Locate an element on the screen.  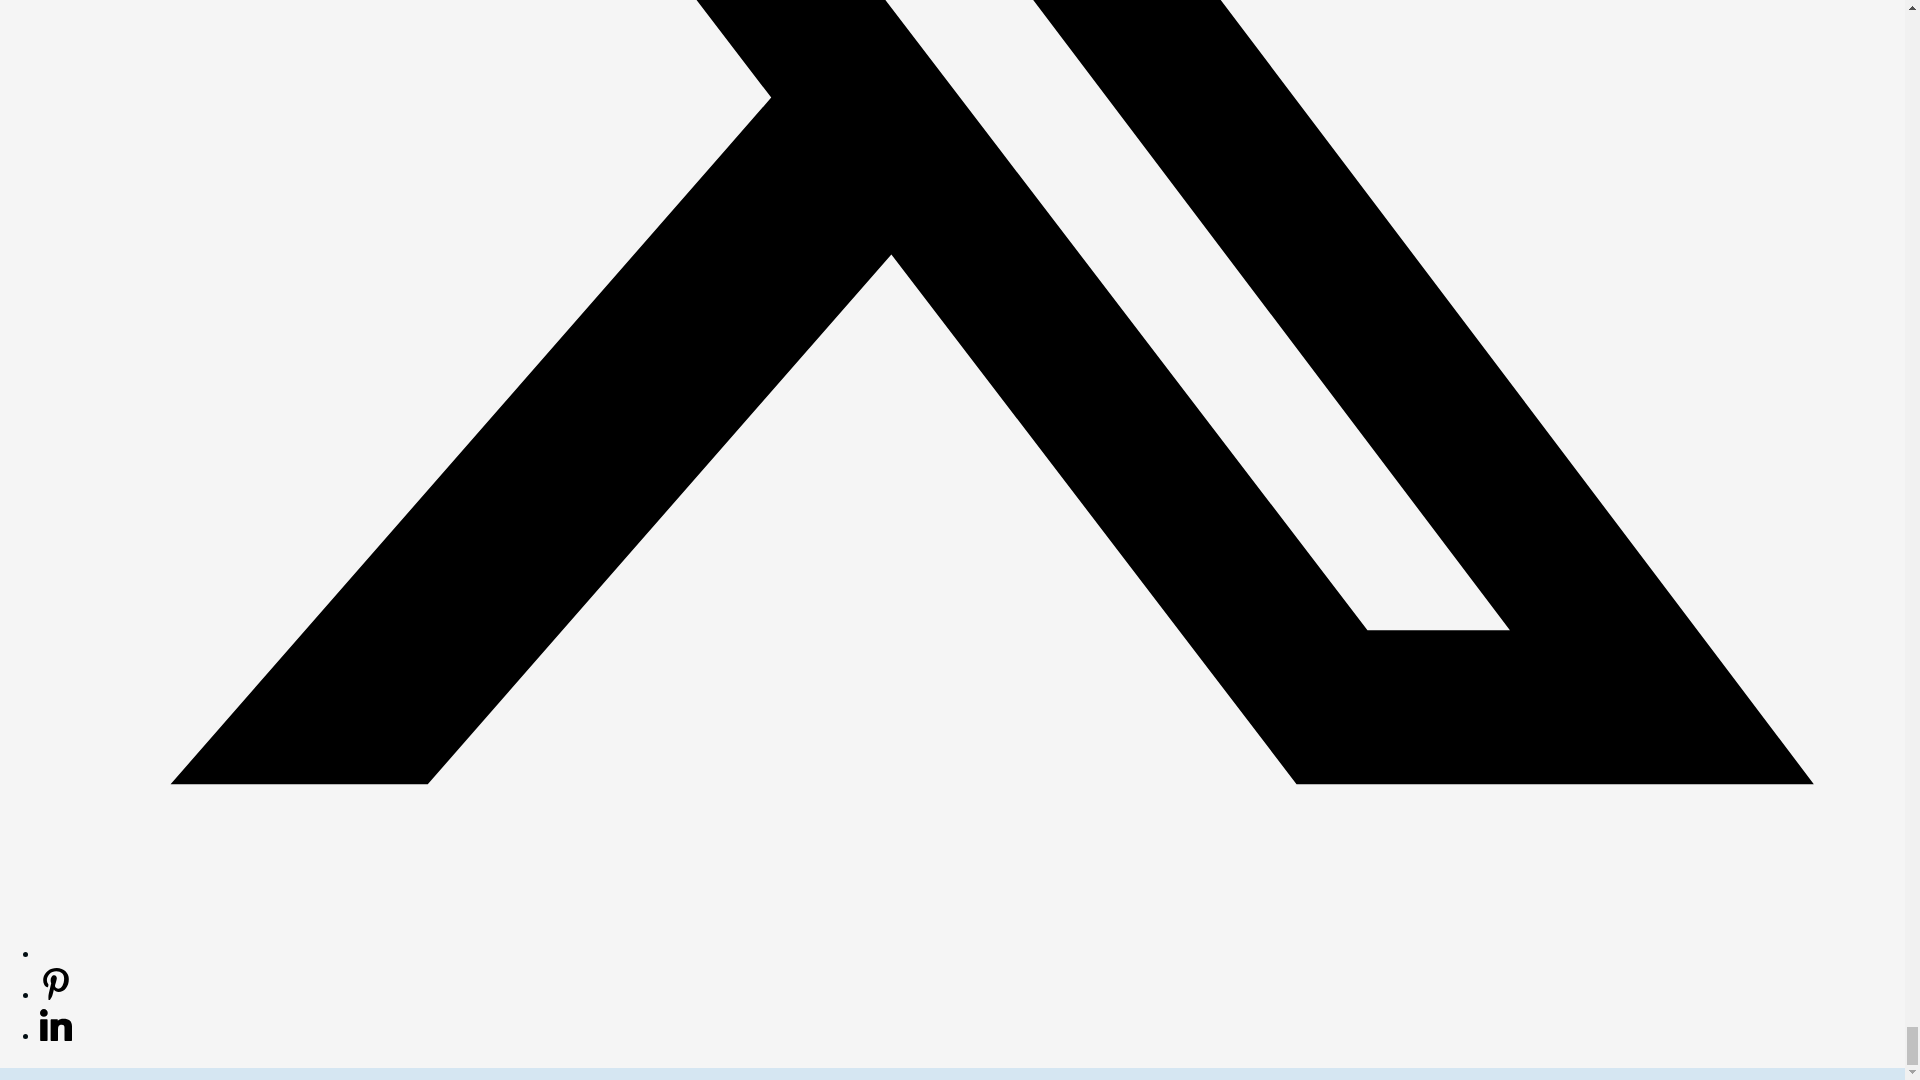
Share on Pinterest is located at coordinates (56, 994).